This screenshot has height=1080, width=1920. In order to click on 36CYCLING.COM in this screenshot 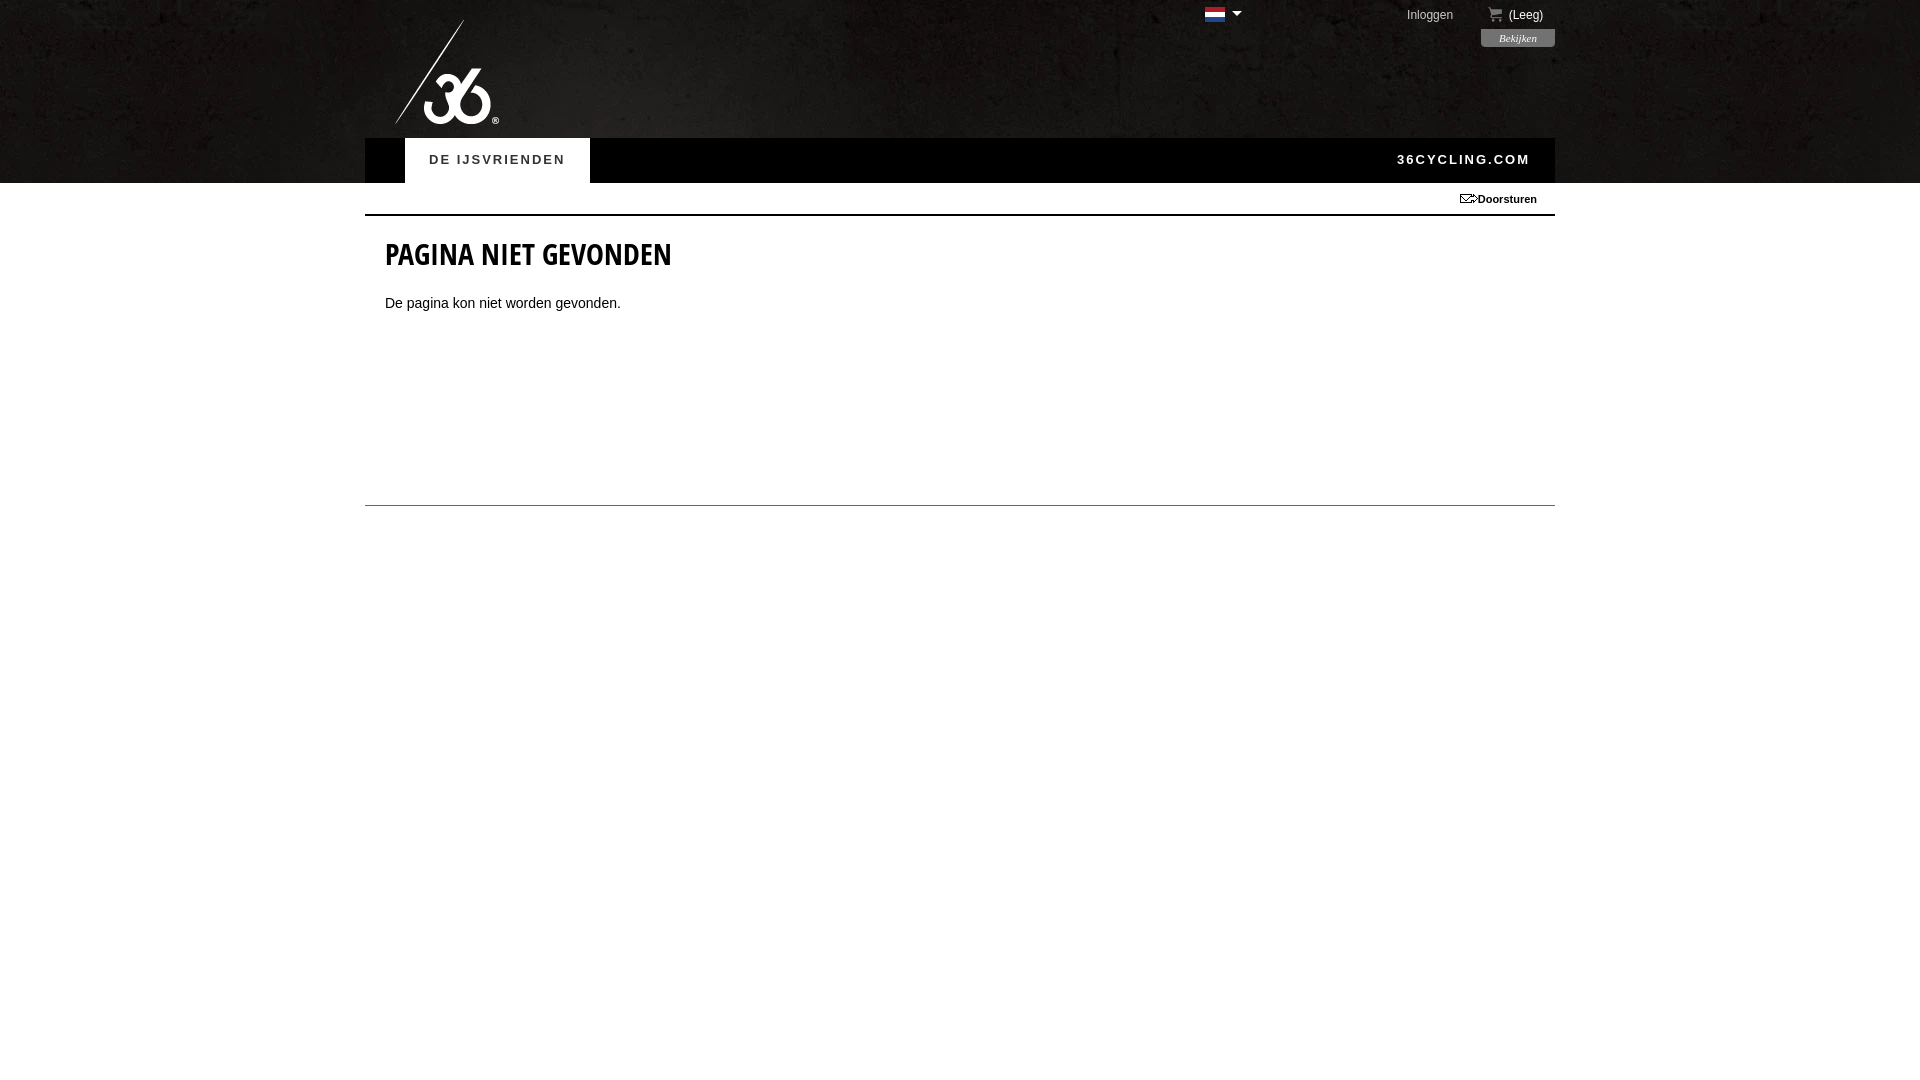, I will do `click(1464, 160)`.